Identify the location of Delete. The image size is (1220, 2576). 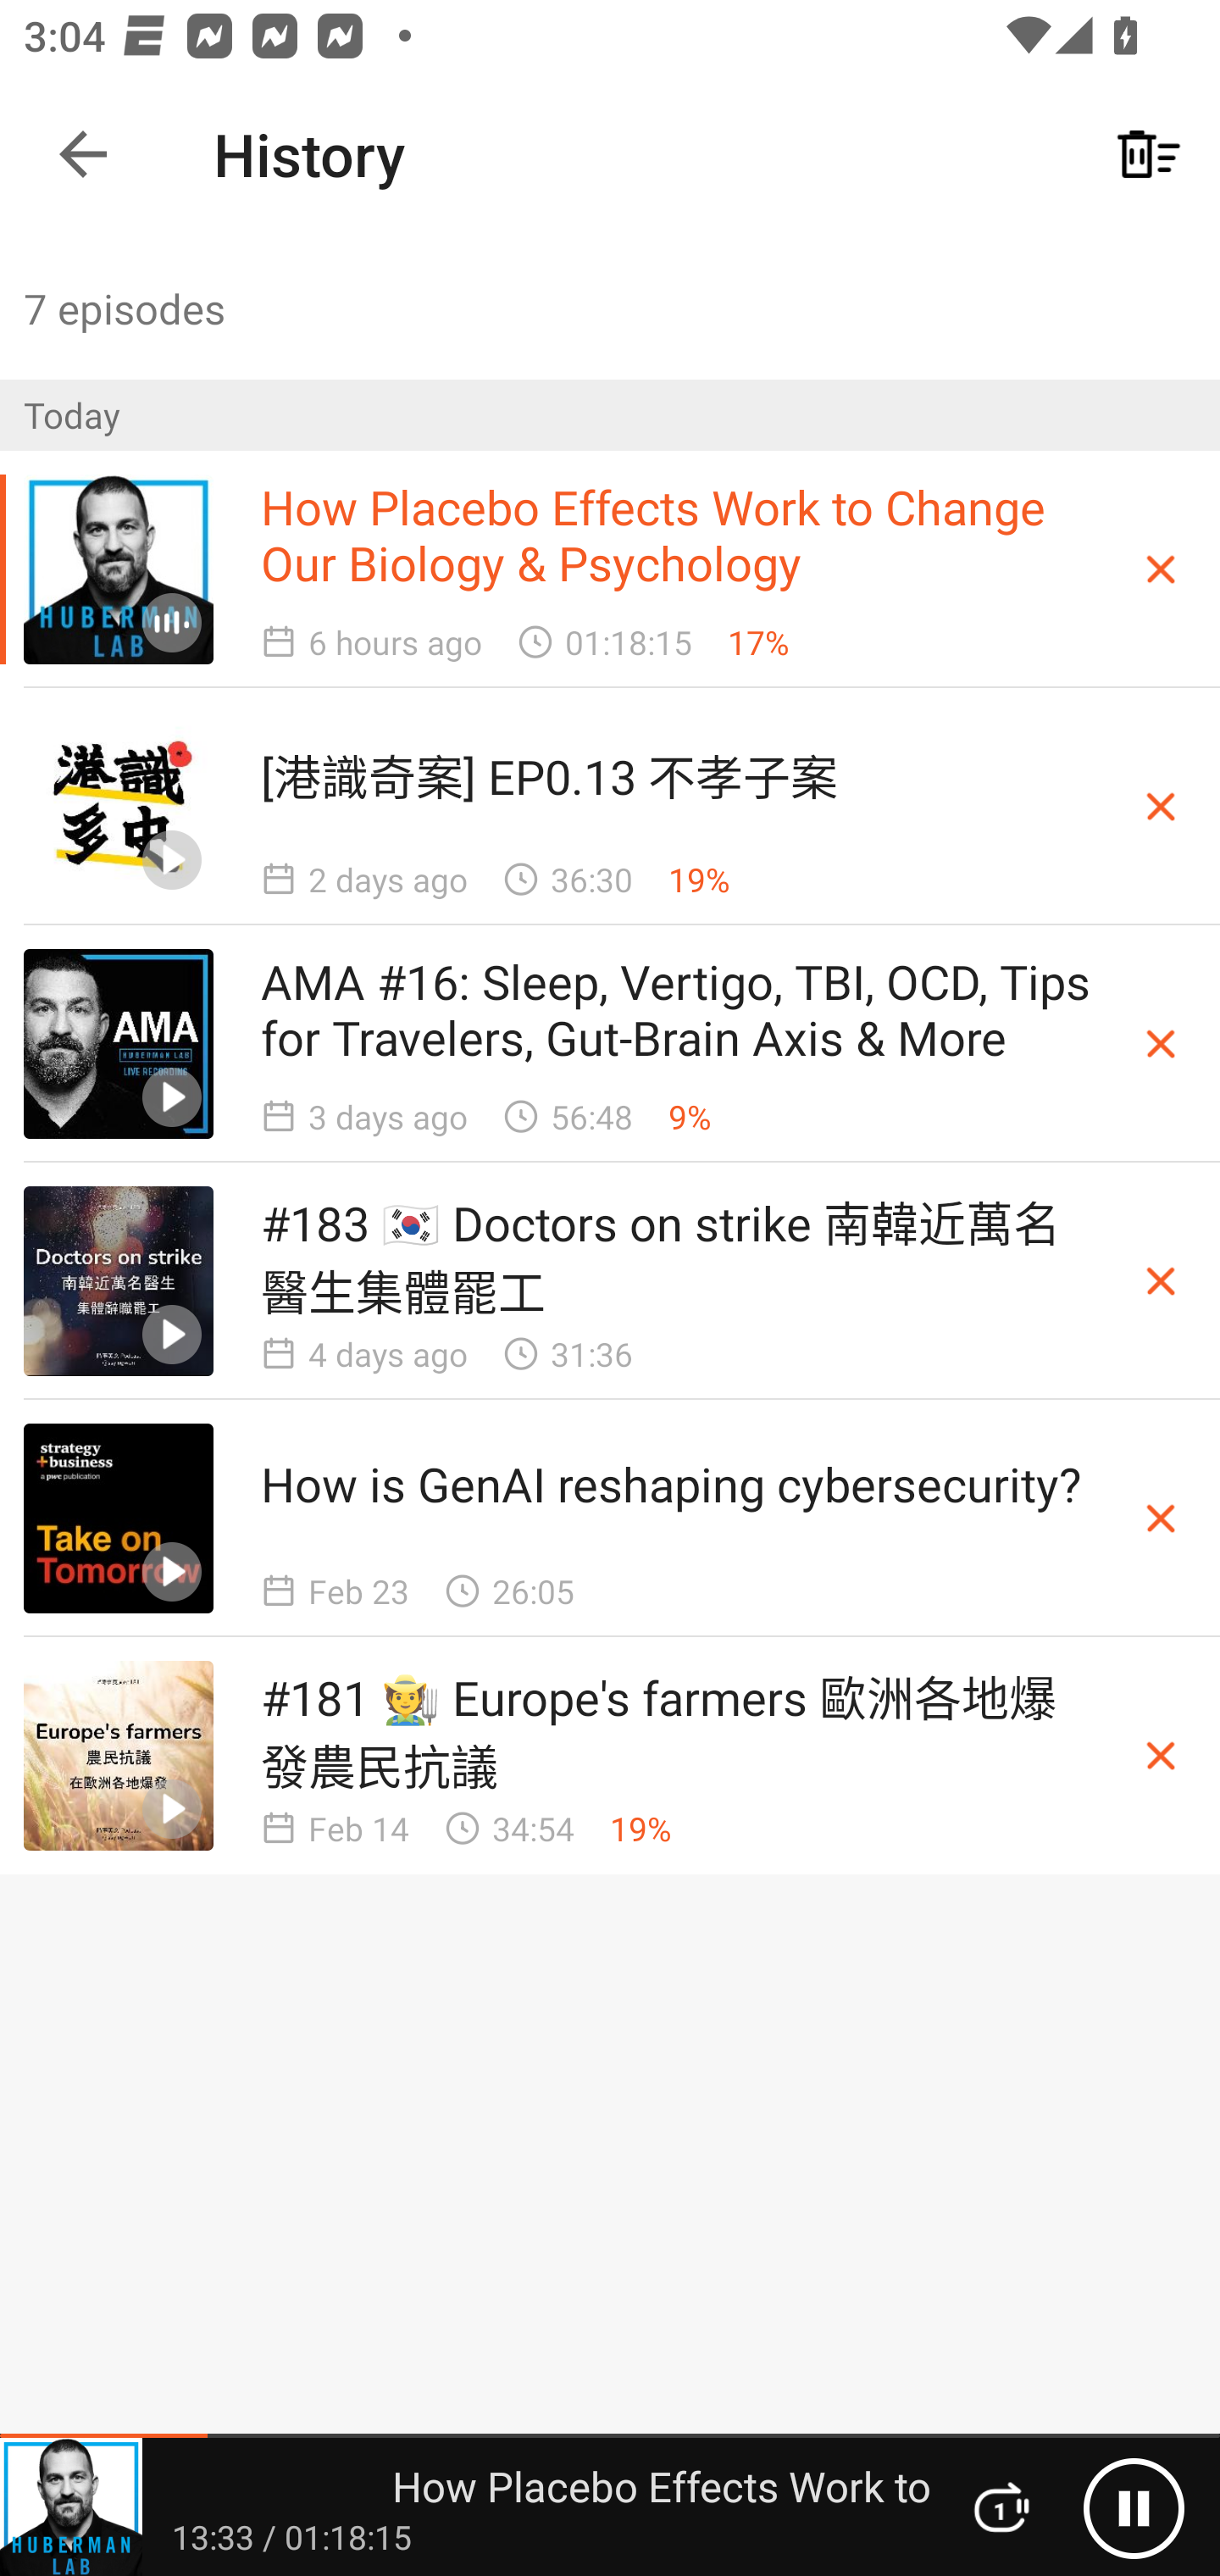
(1161, 569).